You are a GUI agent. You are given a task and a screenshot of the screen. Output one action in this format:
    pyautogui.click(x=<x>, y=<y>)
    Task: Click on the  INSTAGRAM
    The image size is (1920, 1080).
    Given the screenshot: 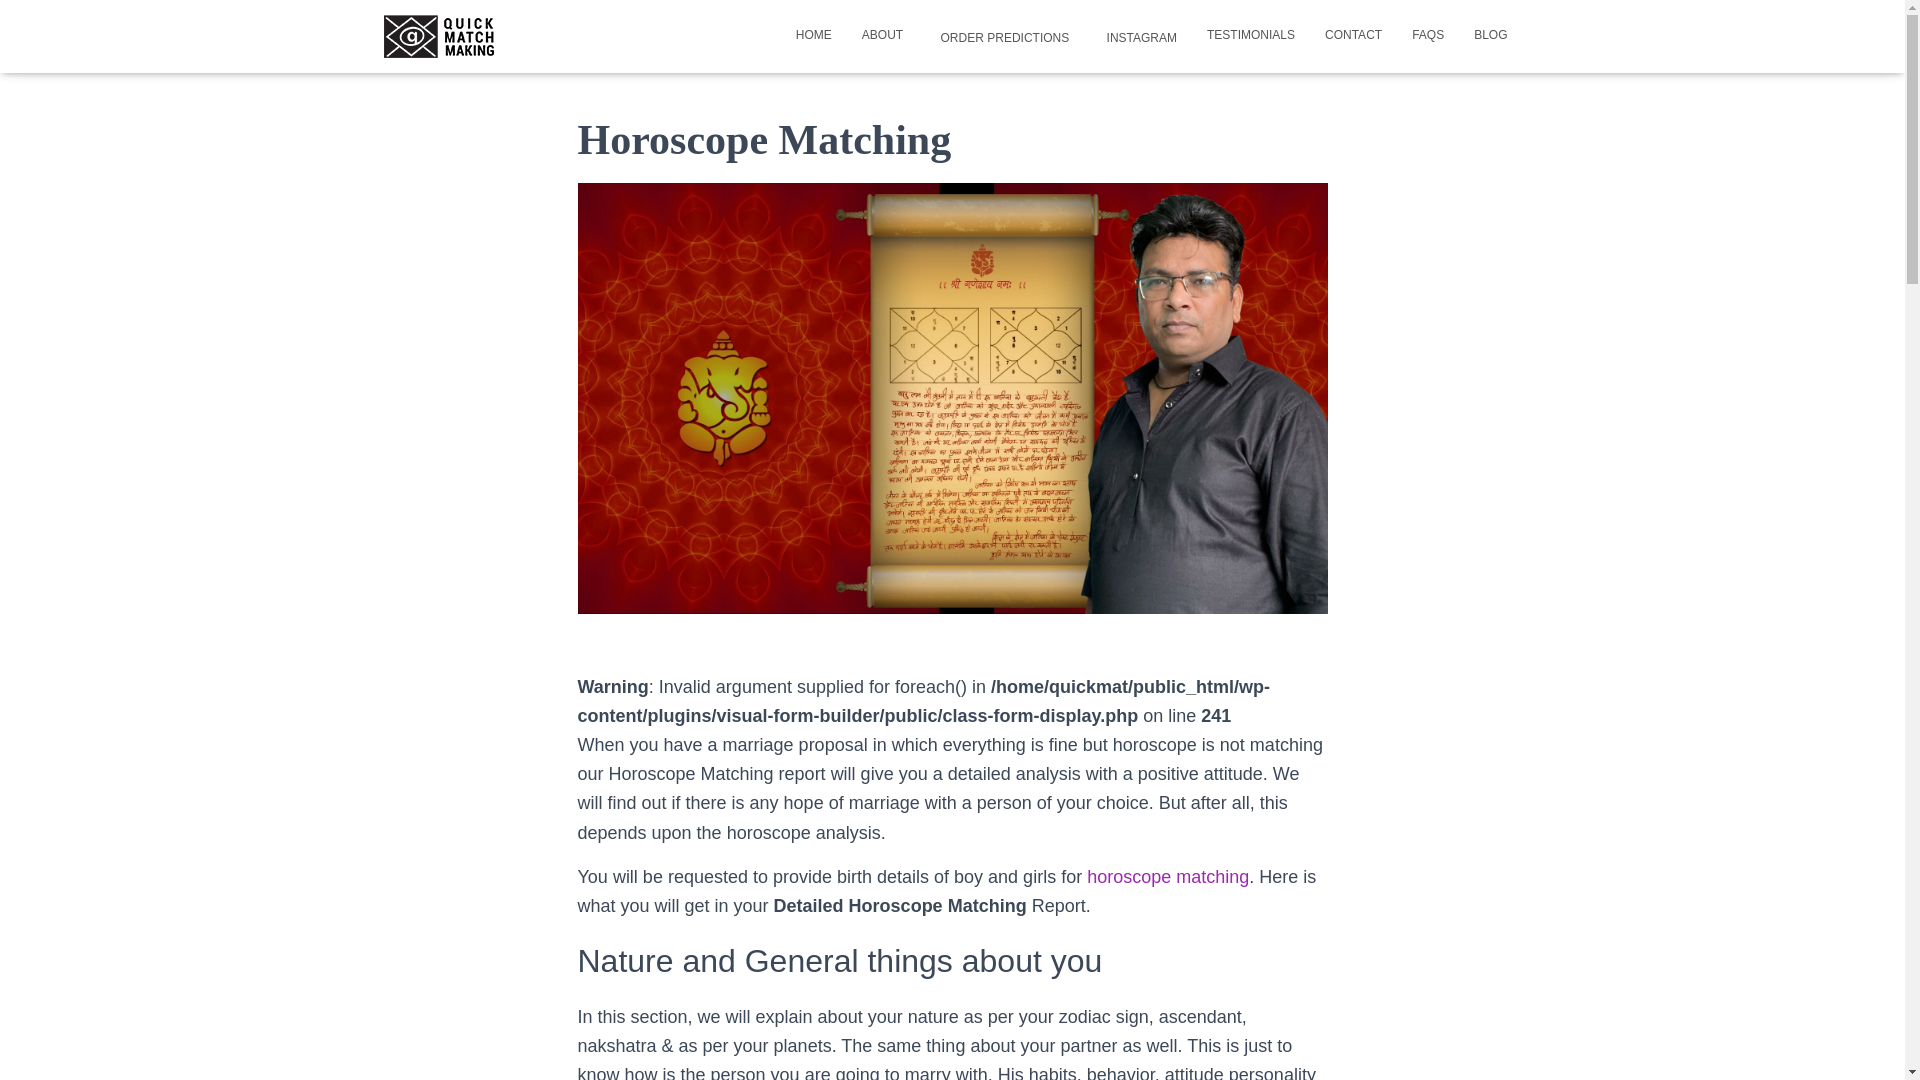 What is the action you would take?
    pyautogui.click(x=1138, y=36)
    